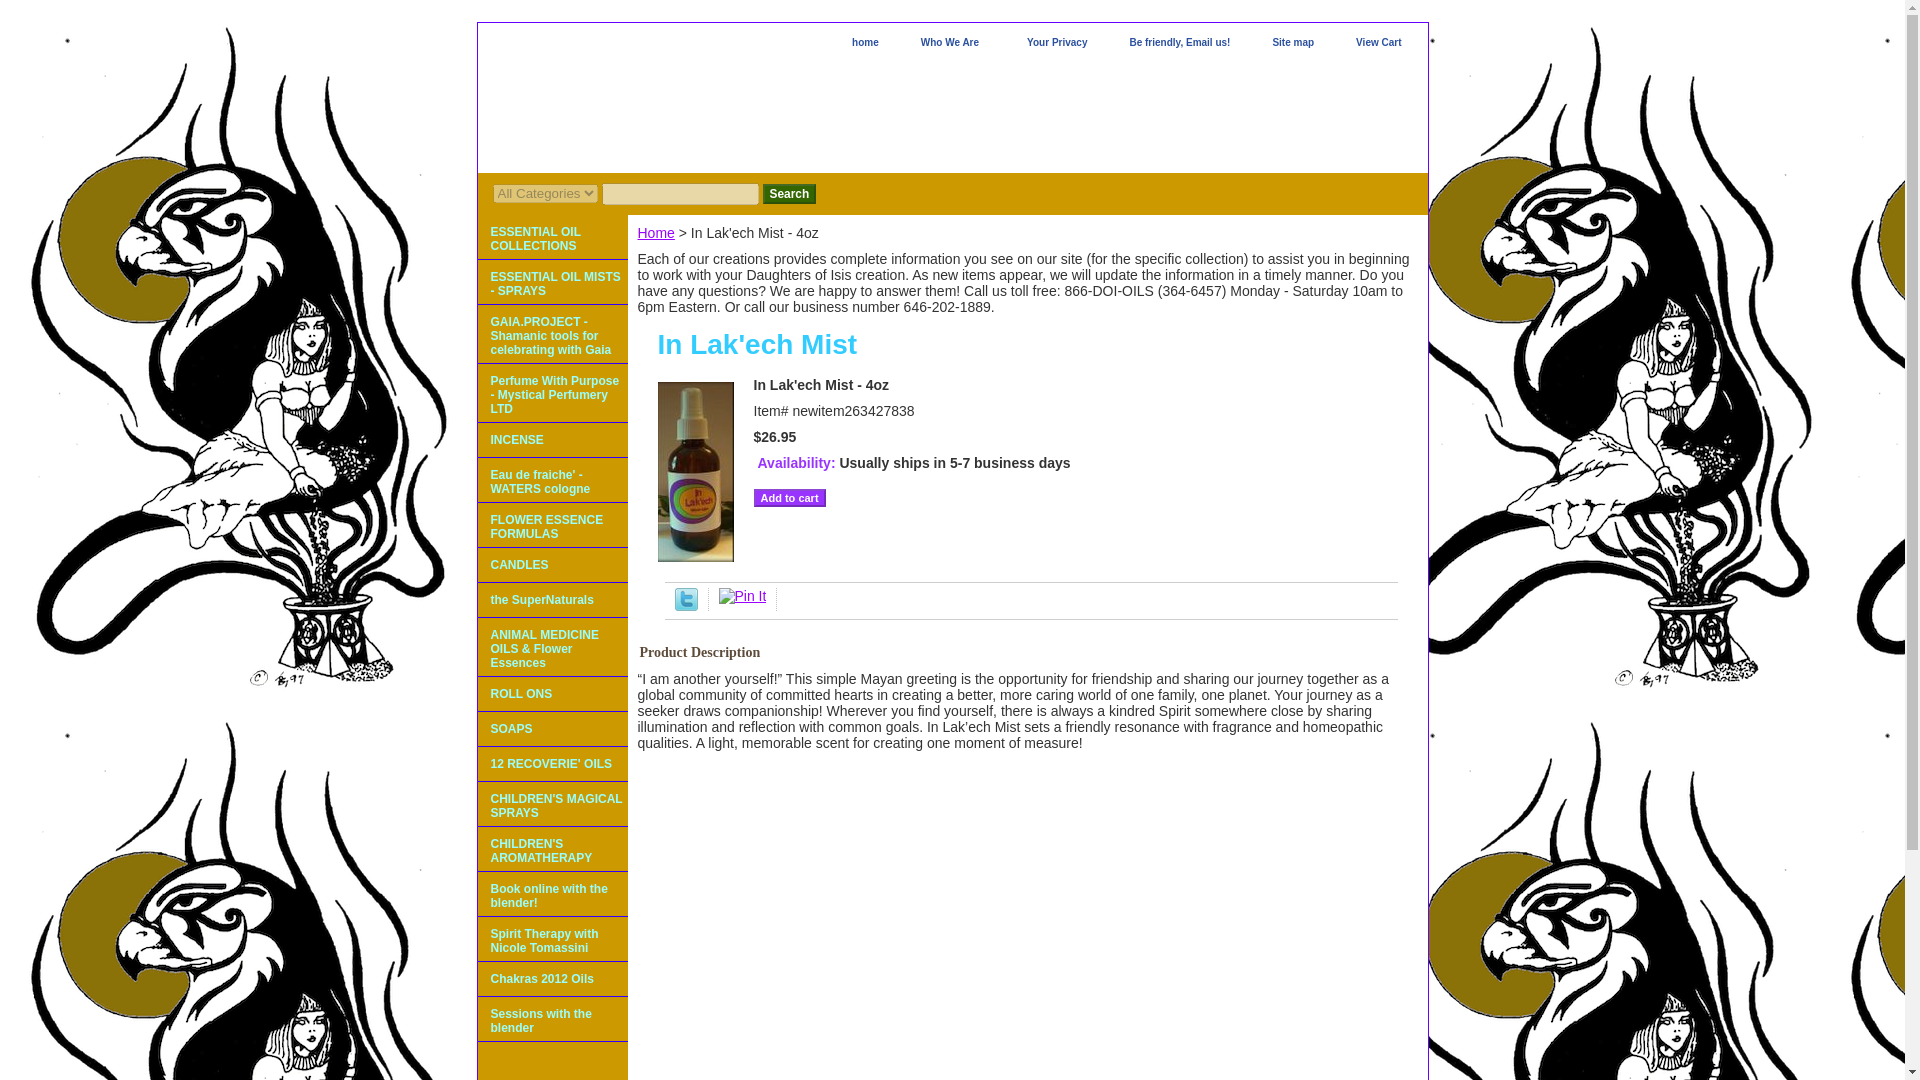 This screenshot has width=1920, height=1080. Describe the element at coordinates (552, 480) in the screenshot. I see `Eau de fraiche' - WATERS cologne` at that location.